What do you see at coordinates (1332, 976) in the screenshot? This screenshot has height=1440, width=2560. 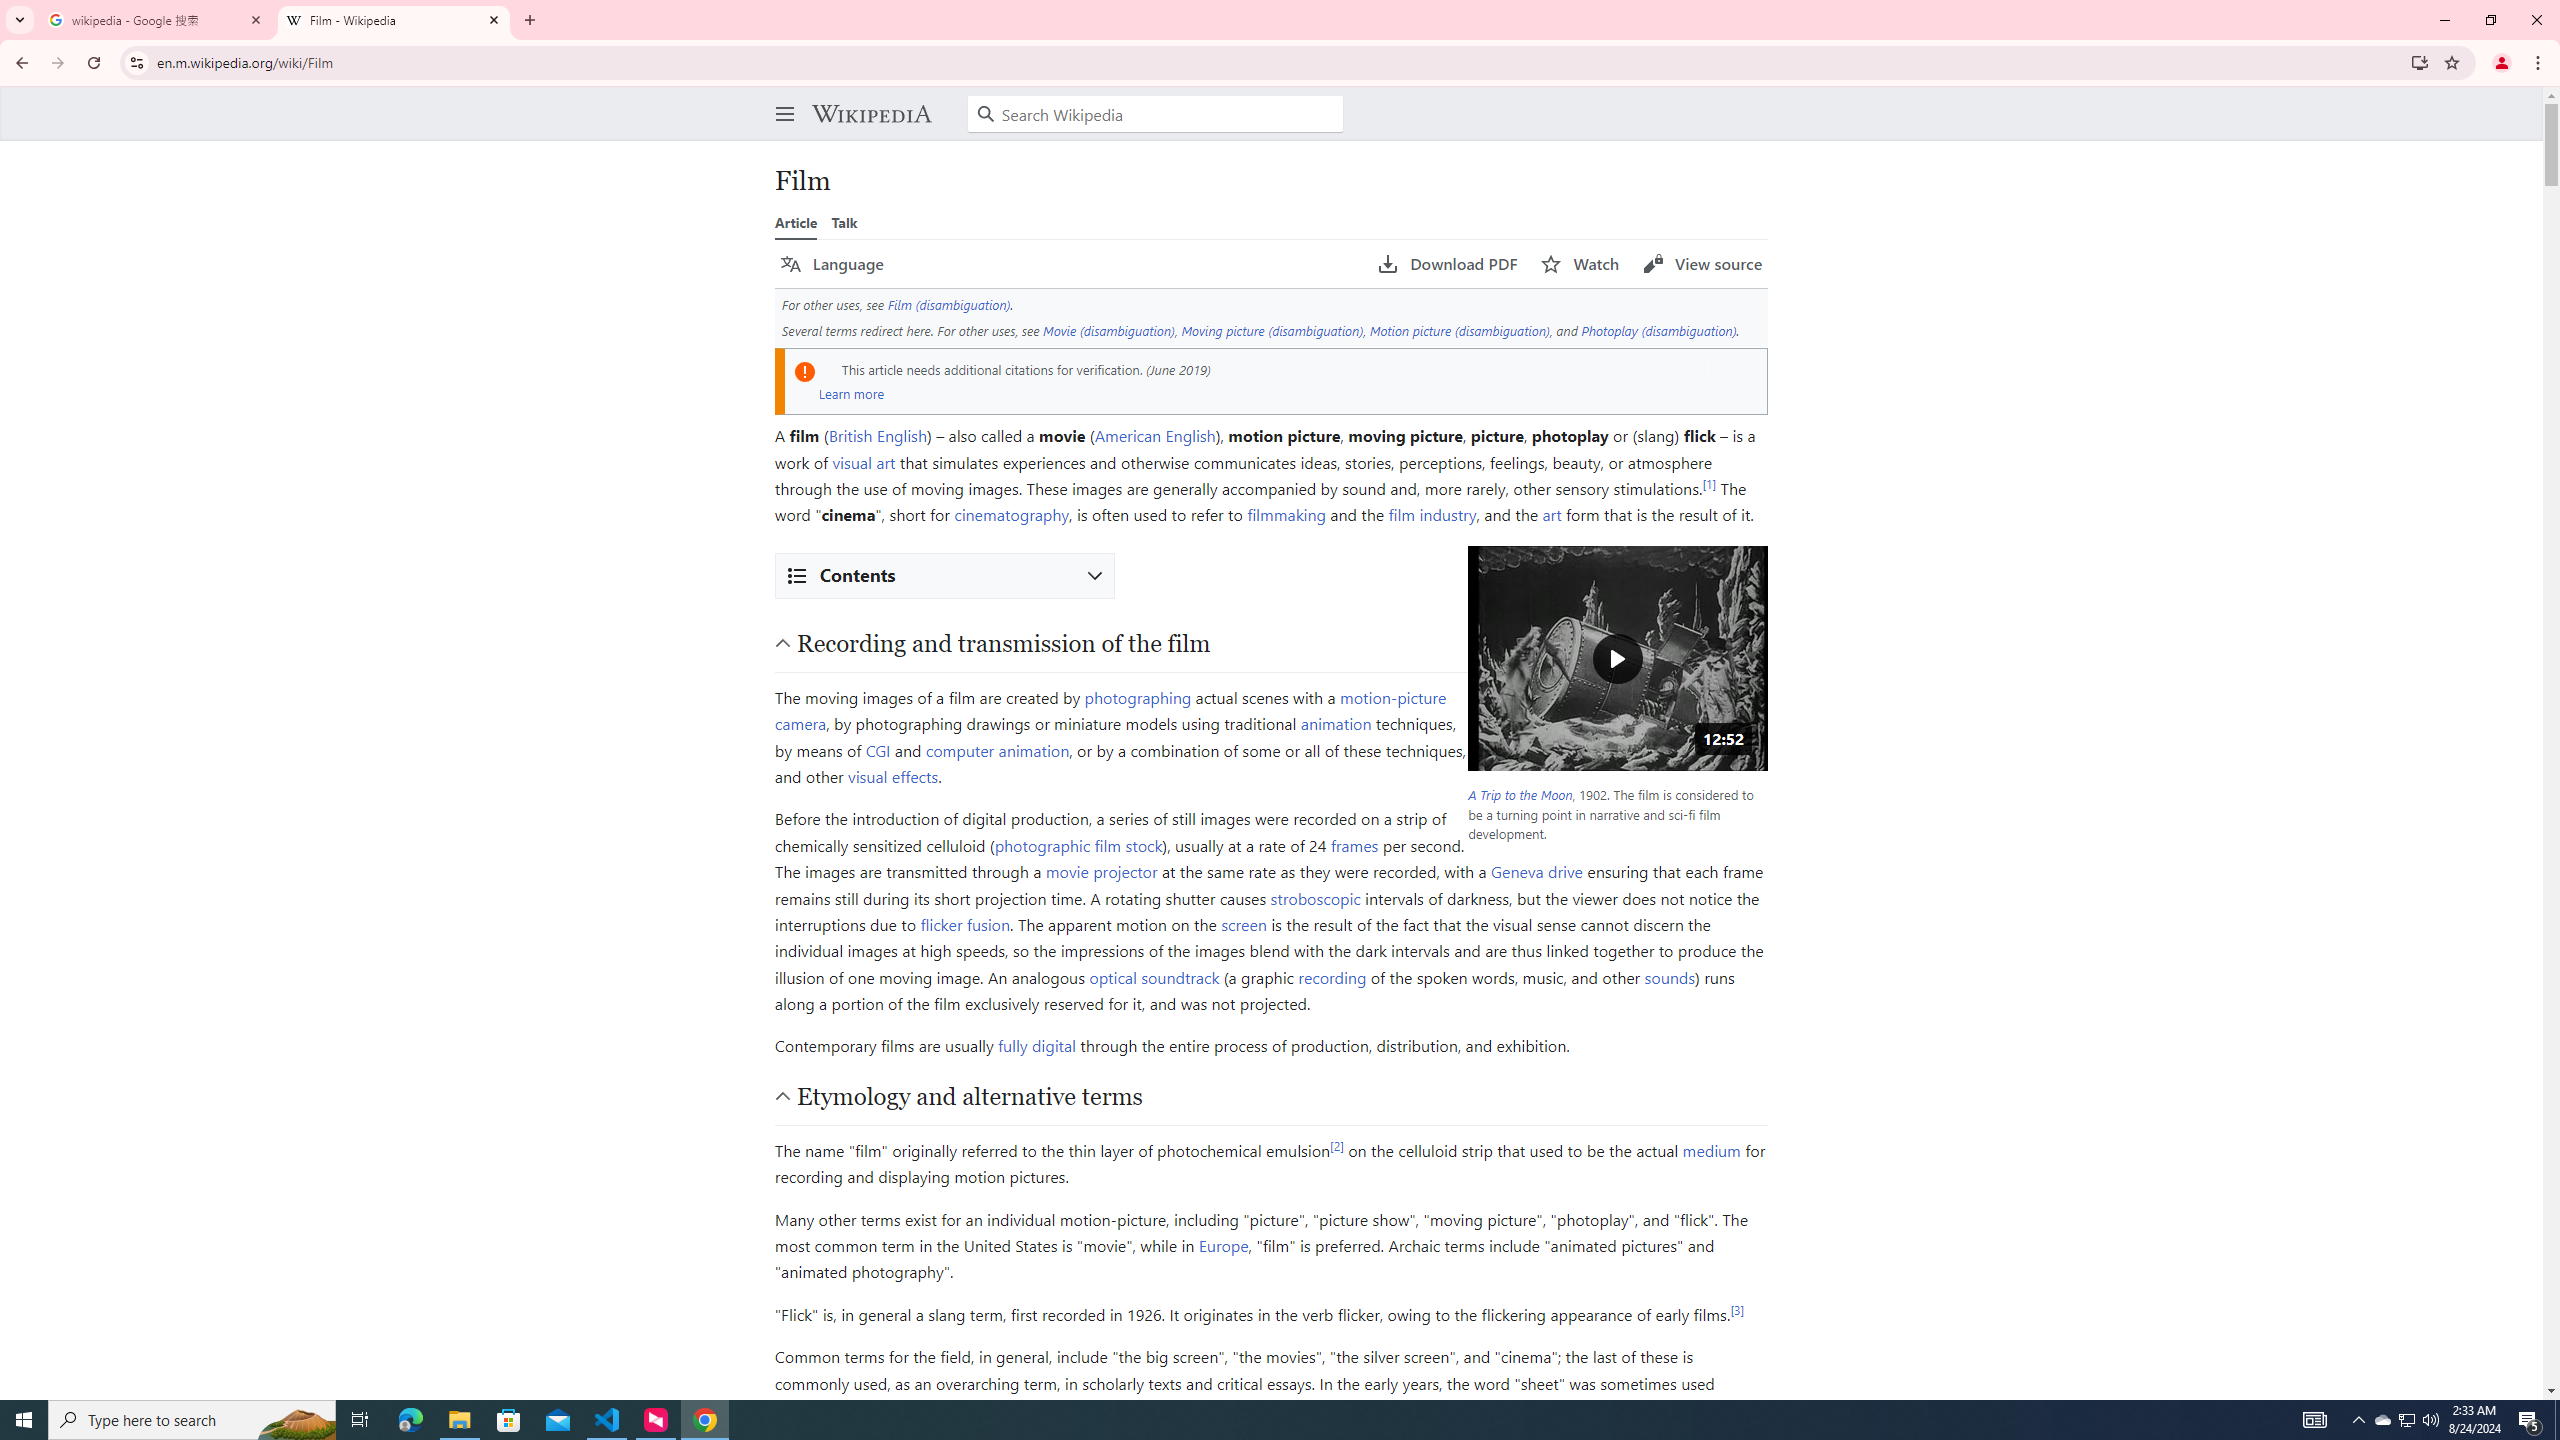 I see `recording` at bounding box center [1332, 976].